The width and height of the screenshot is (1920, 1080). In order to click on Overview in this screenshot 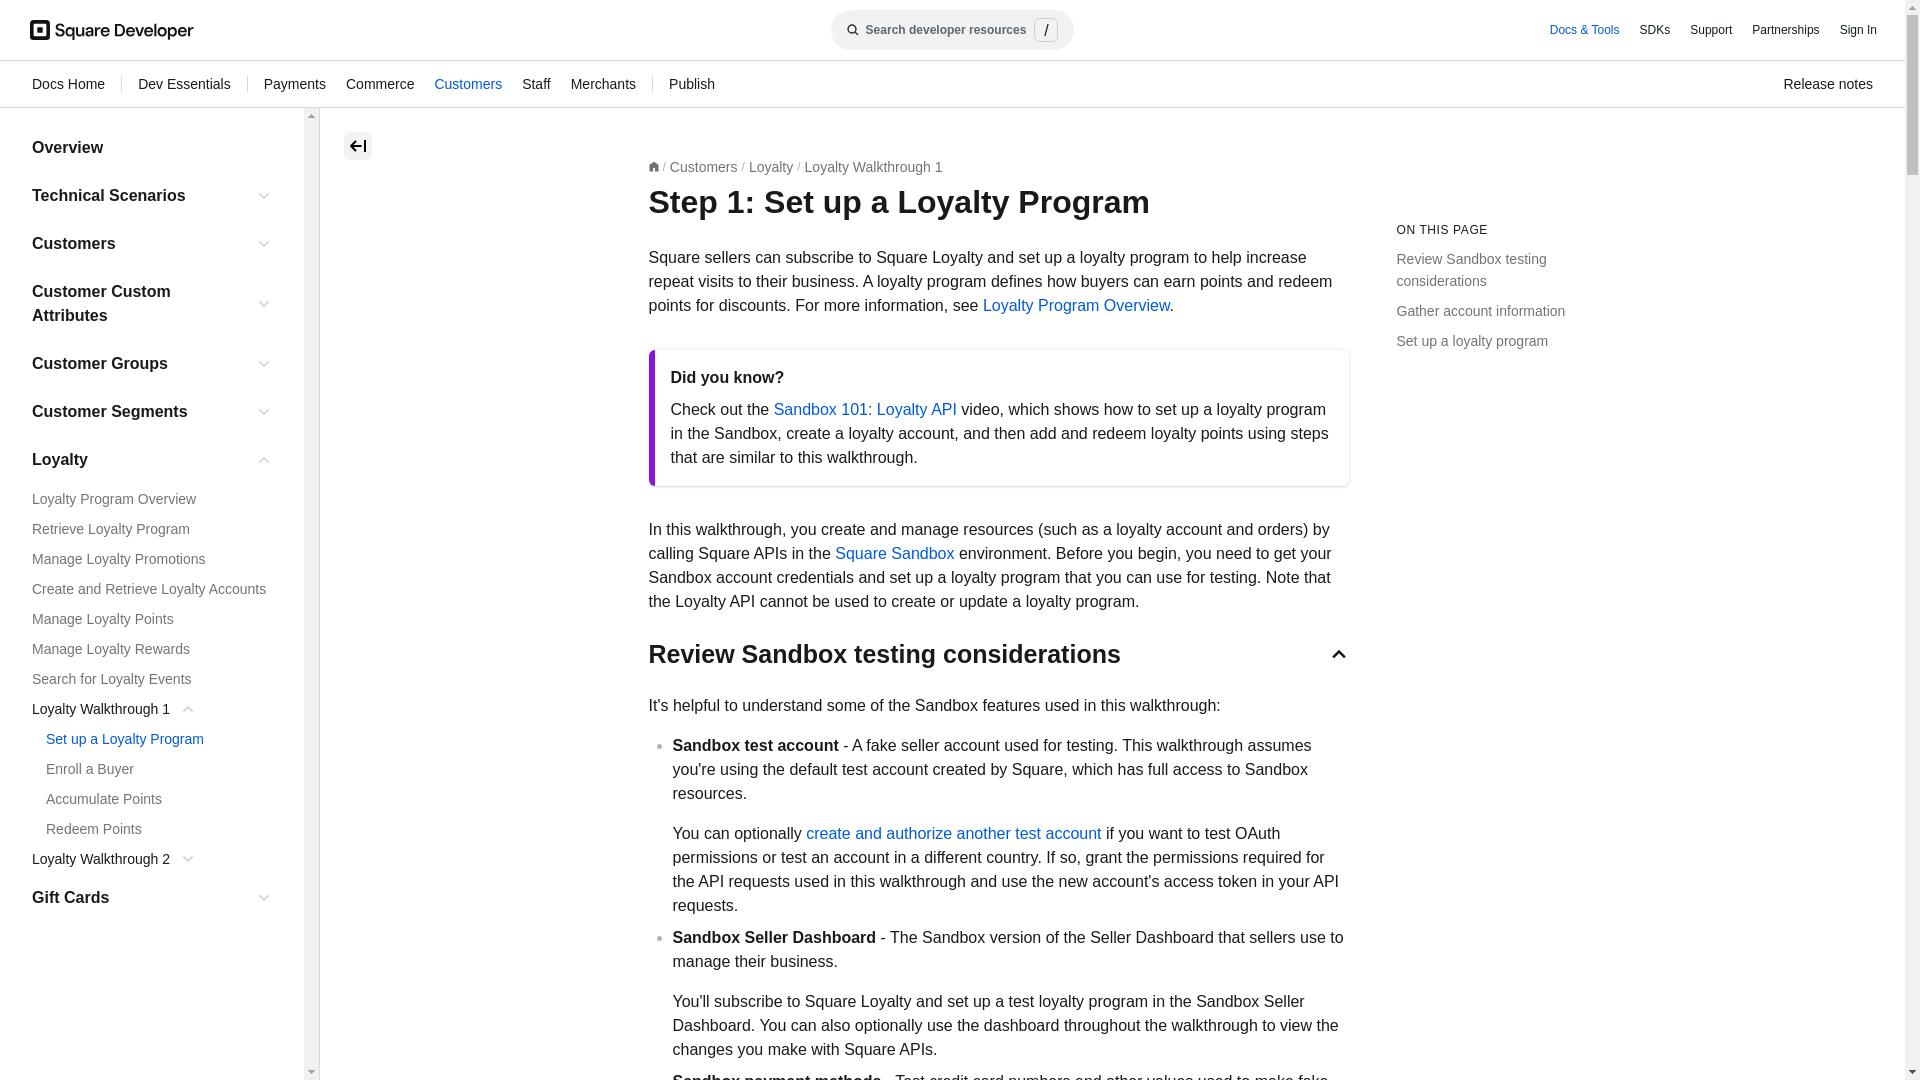, I will do `click(152, 148)`.